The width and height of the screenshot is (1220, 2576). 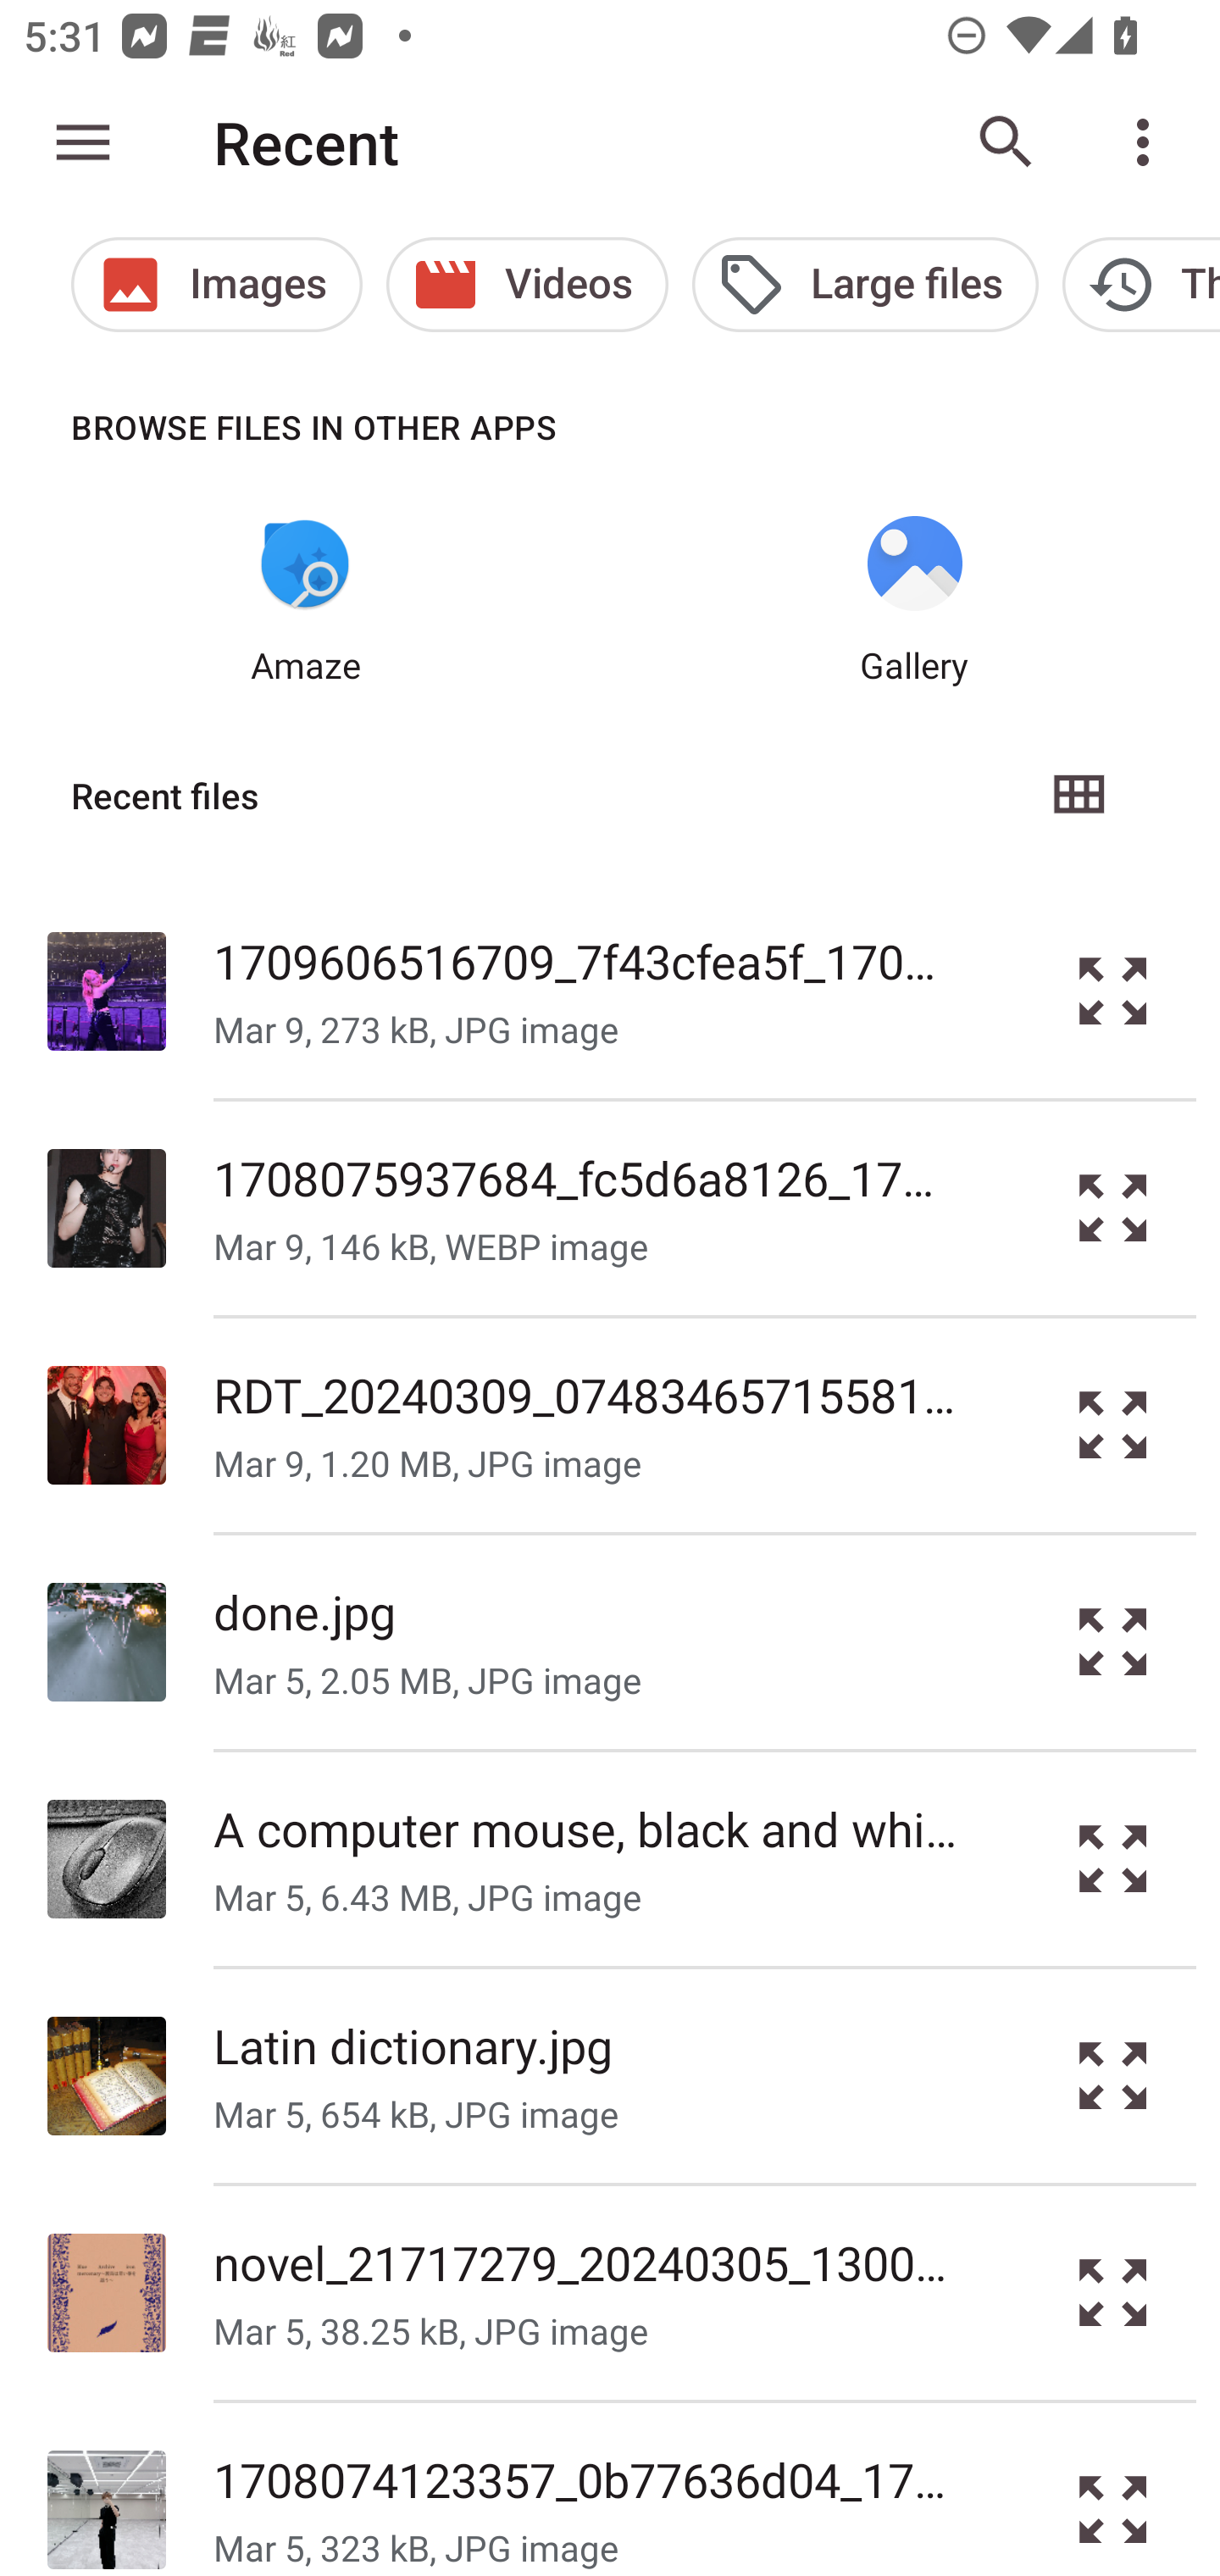 I want to click on Amaze, so click(x=305, y=601).